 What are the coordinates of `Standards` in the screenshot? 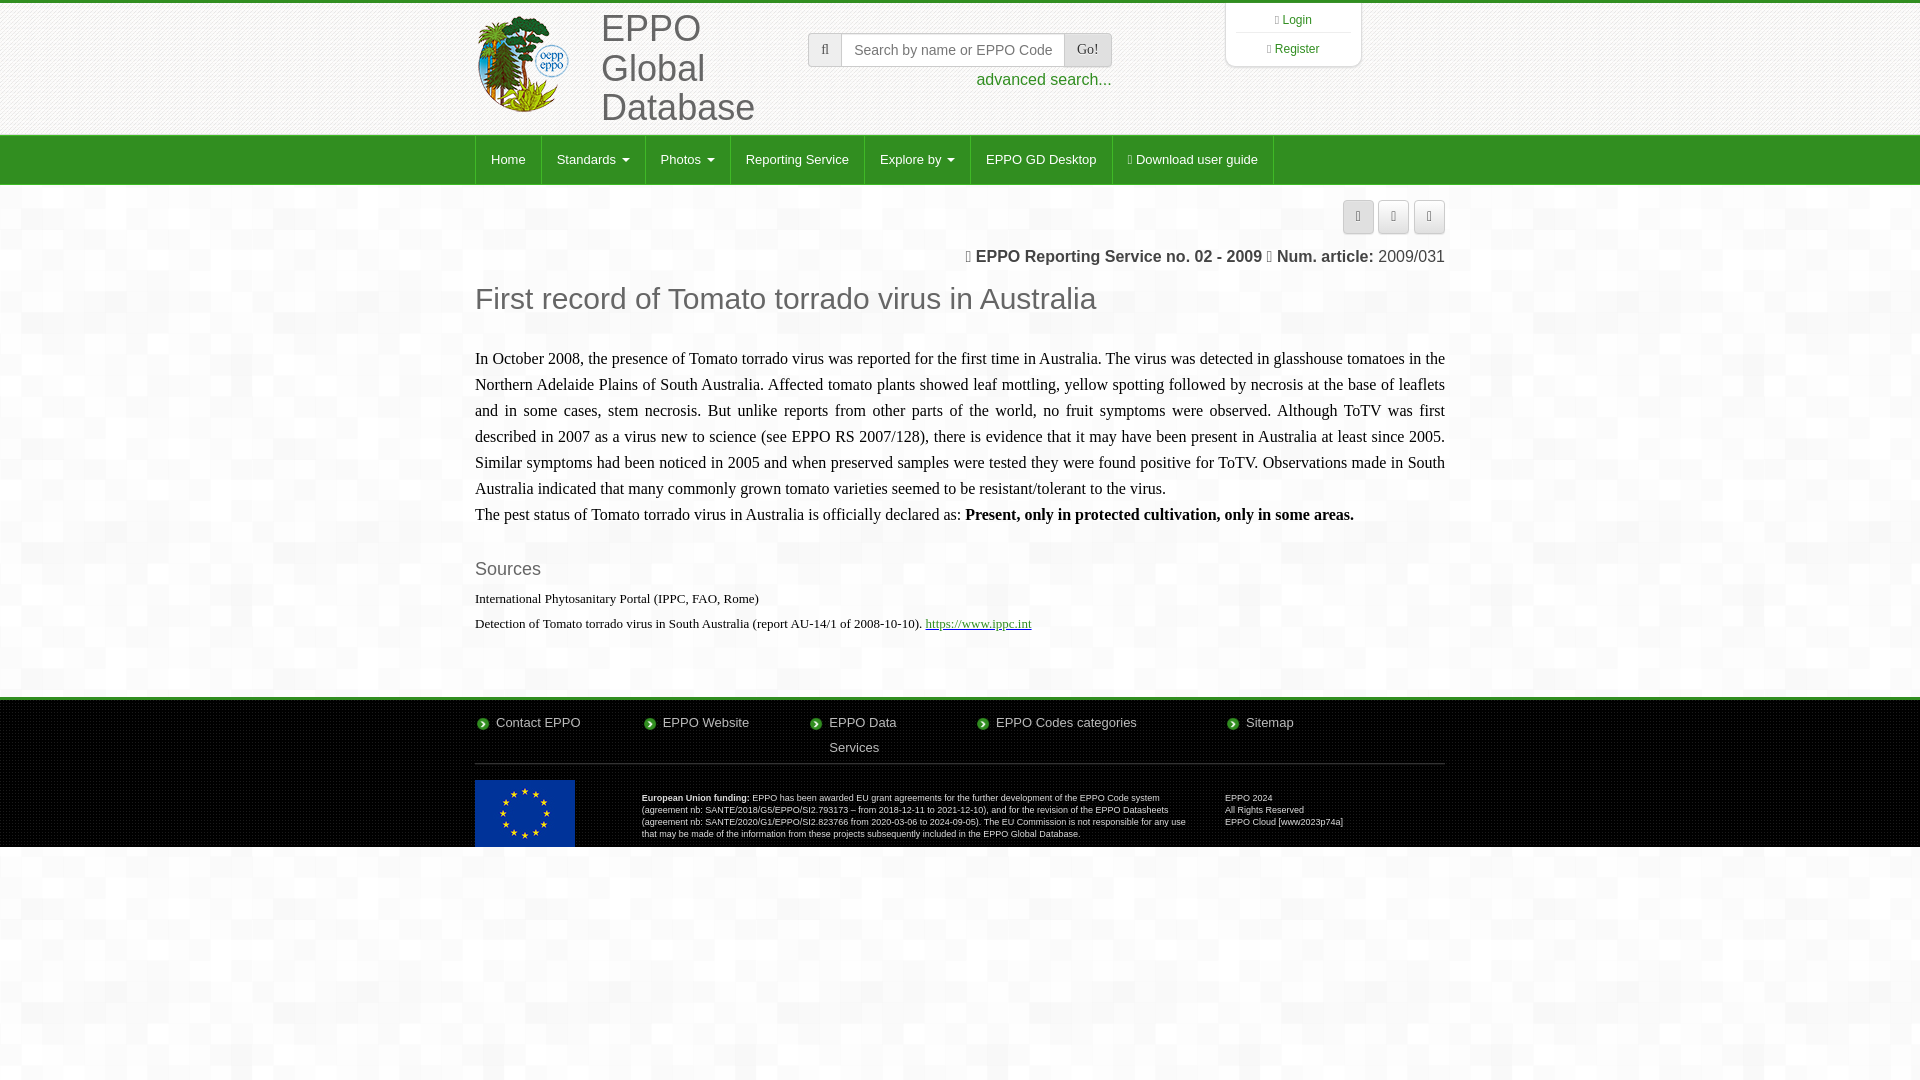 It's located at (593, 160).